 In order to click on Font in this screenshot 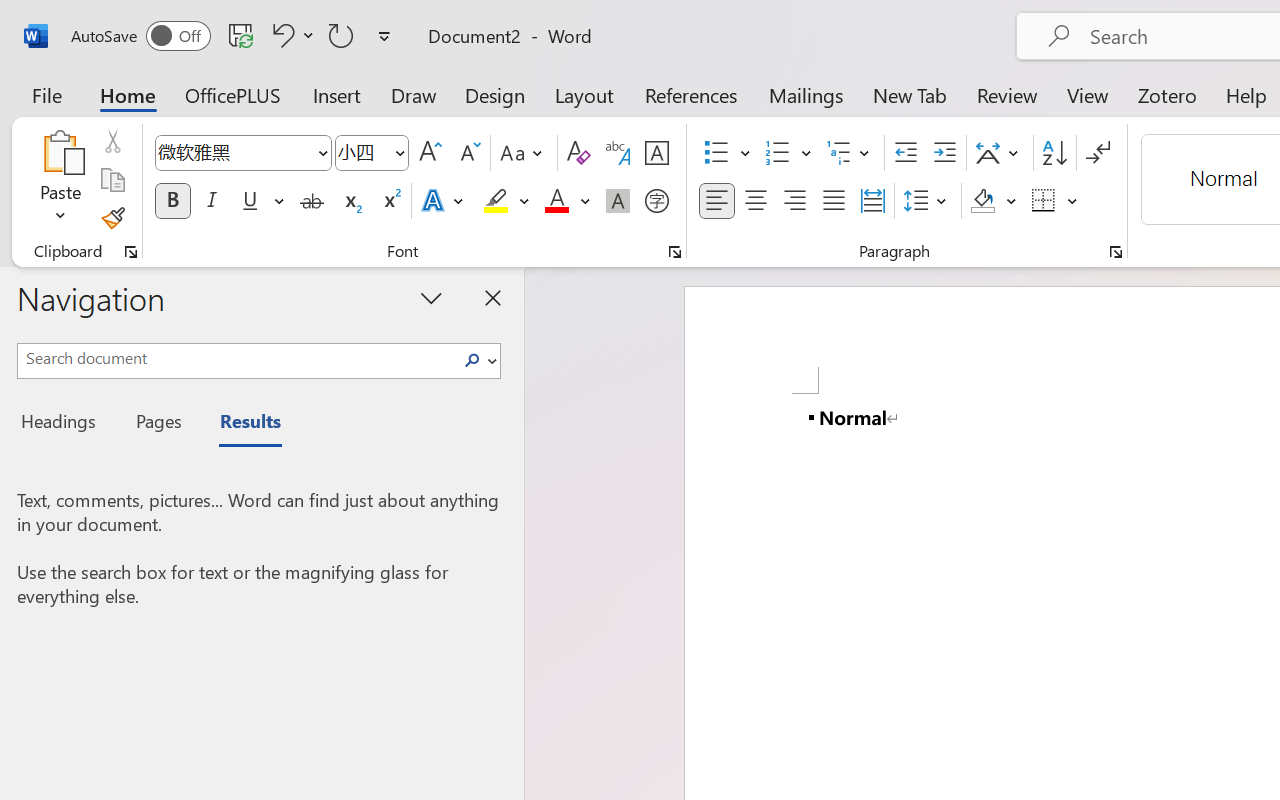, I will do `click(242, 153)`.